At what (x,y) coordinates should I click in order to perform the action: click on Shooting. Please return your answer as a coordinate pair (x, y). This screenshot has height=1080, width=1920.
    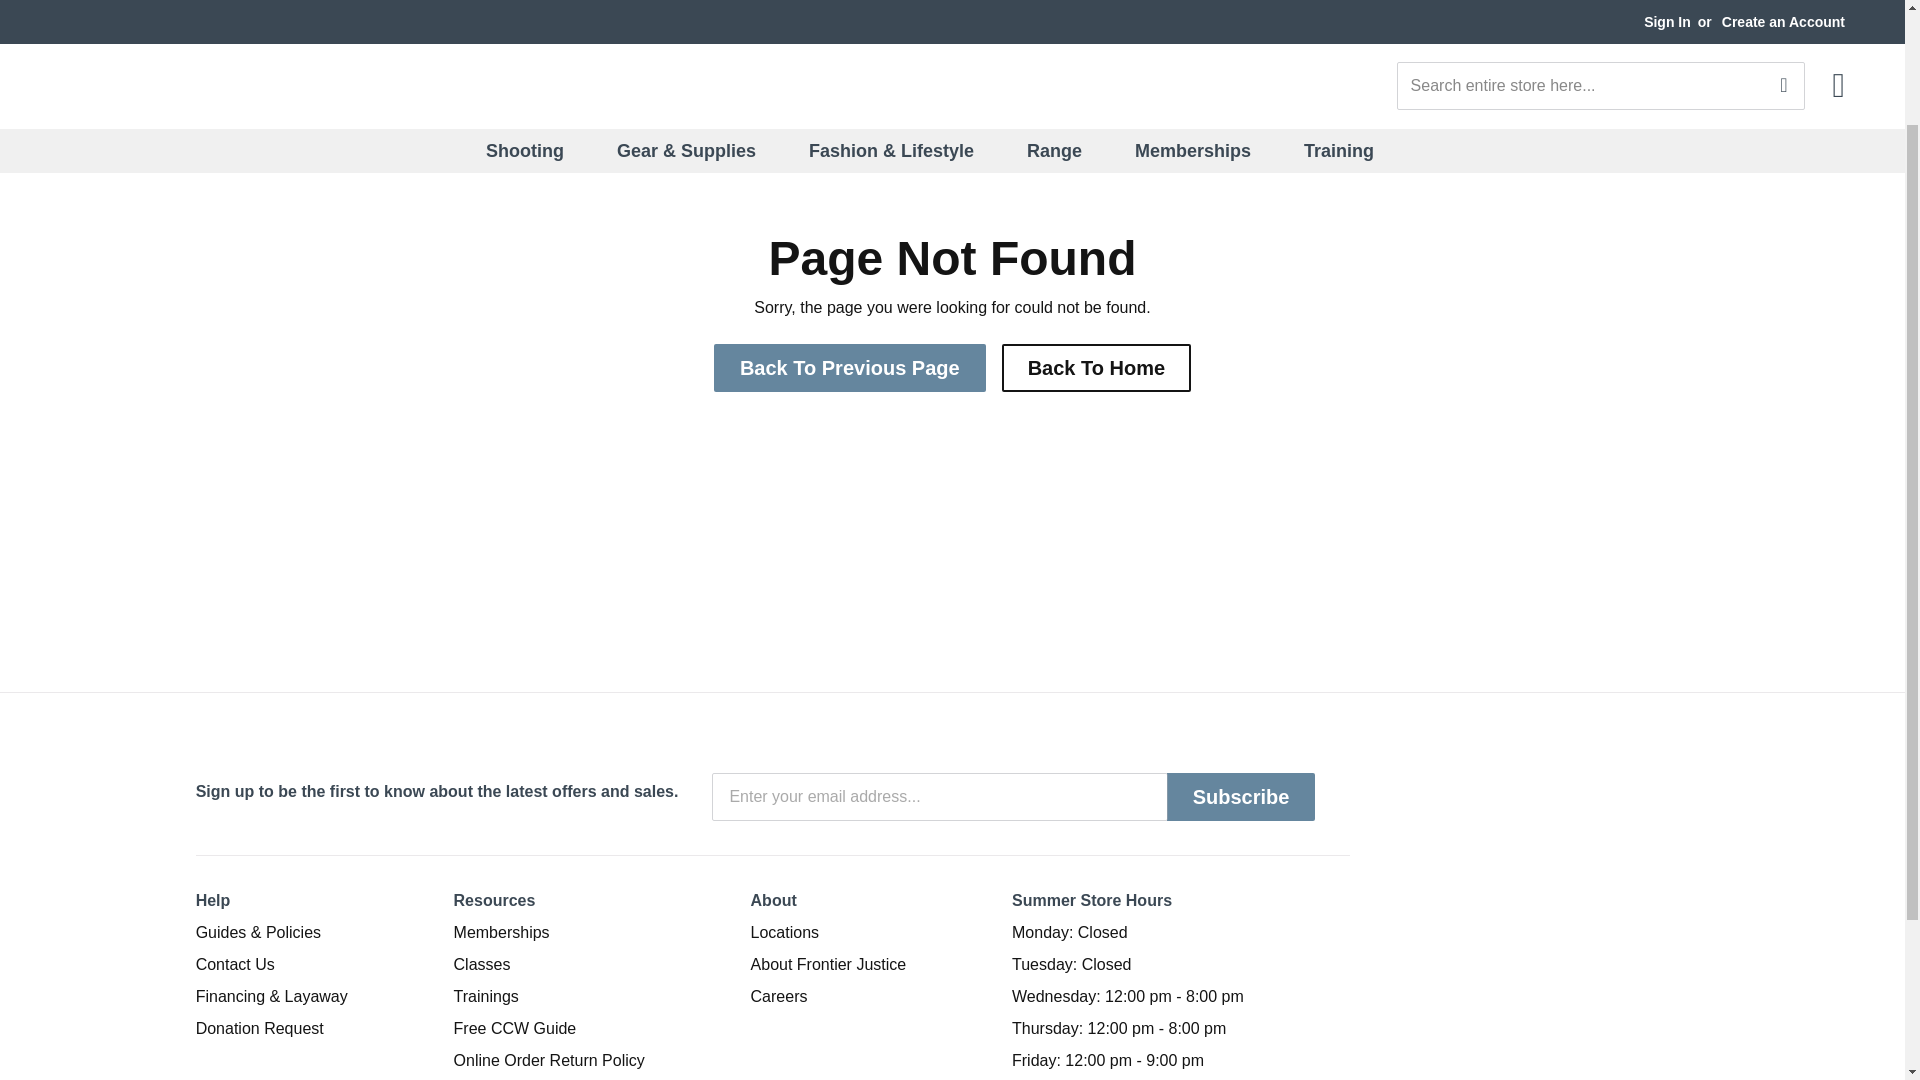
    Looking at the image, I should click on (537, 11).